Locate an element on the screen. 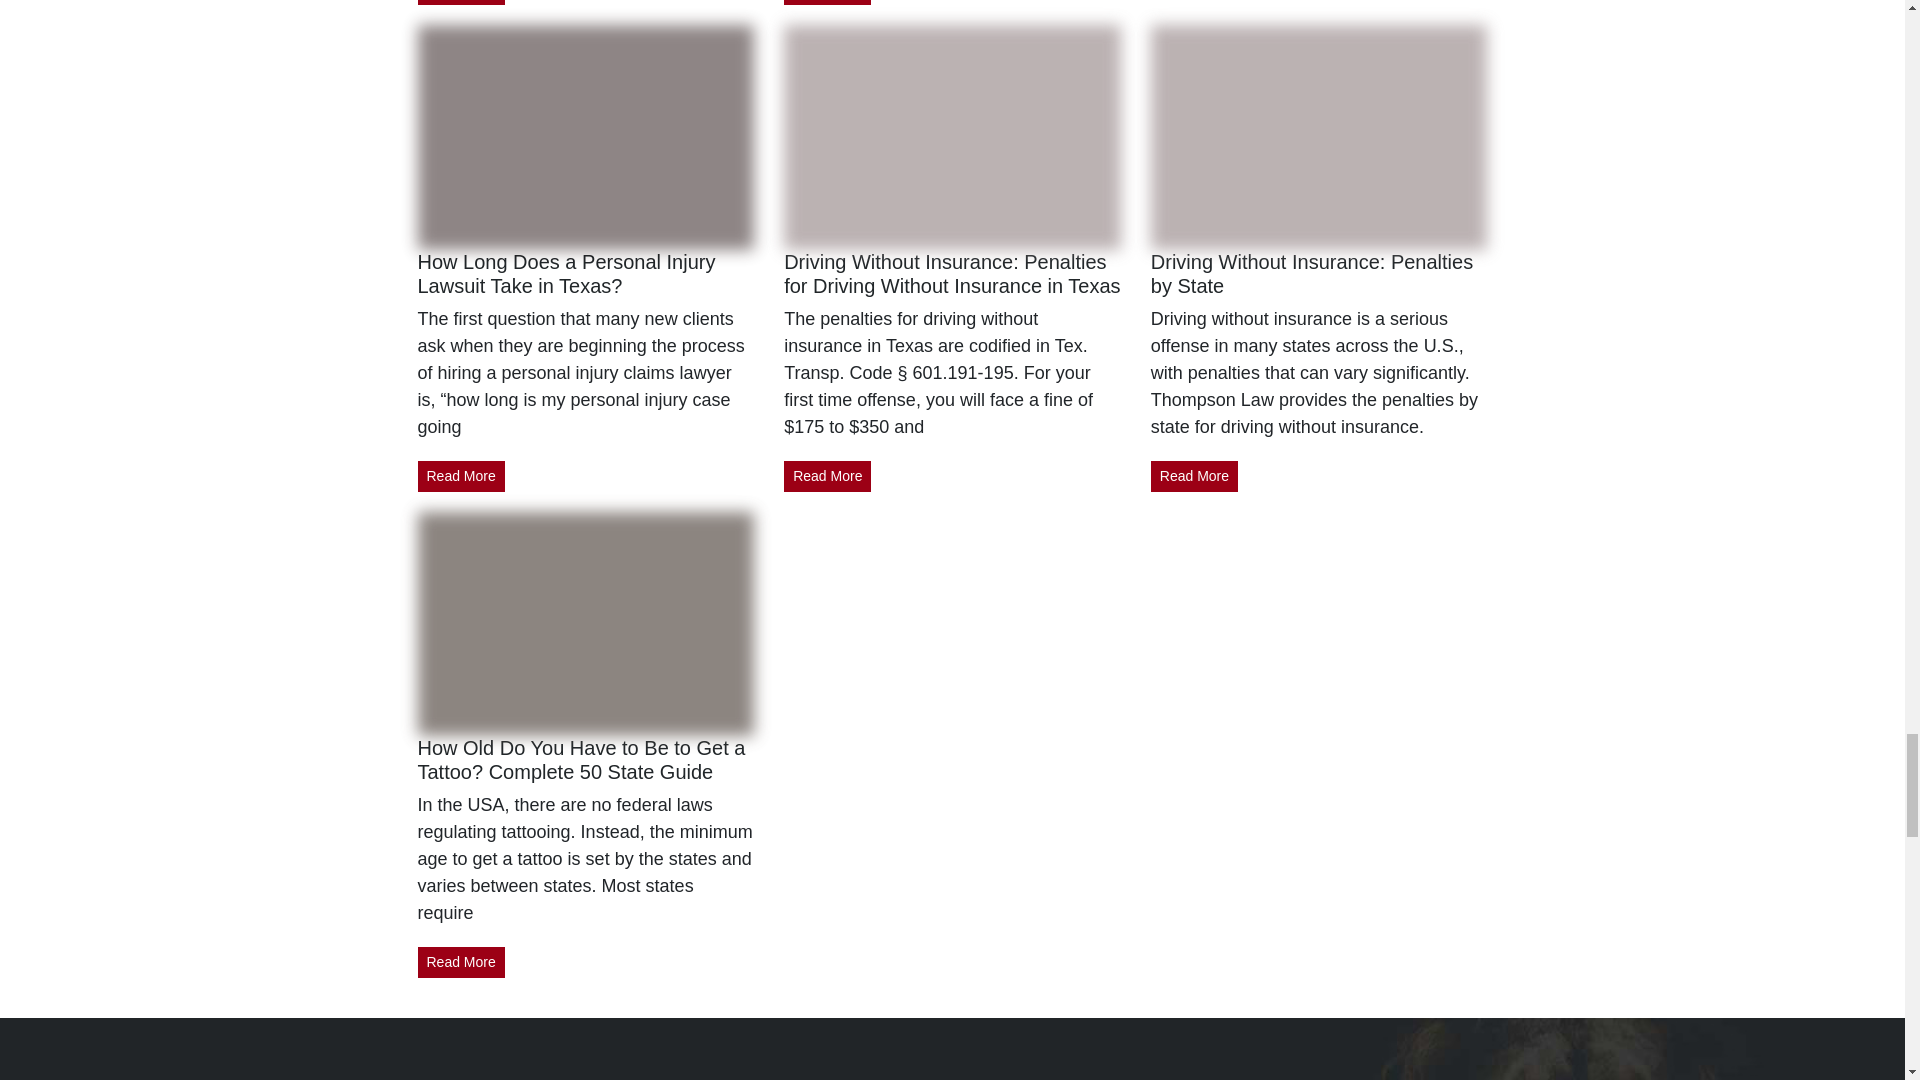 The height and width of the screenshot is (1080, 1920). Read More is located at coordinates (461, 2).